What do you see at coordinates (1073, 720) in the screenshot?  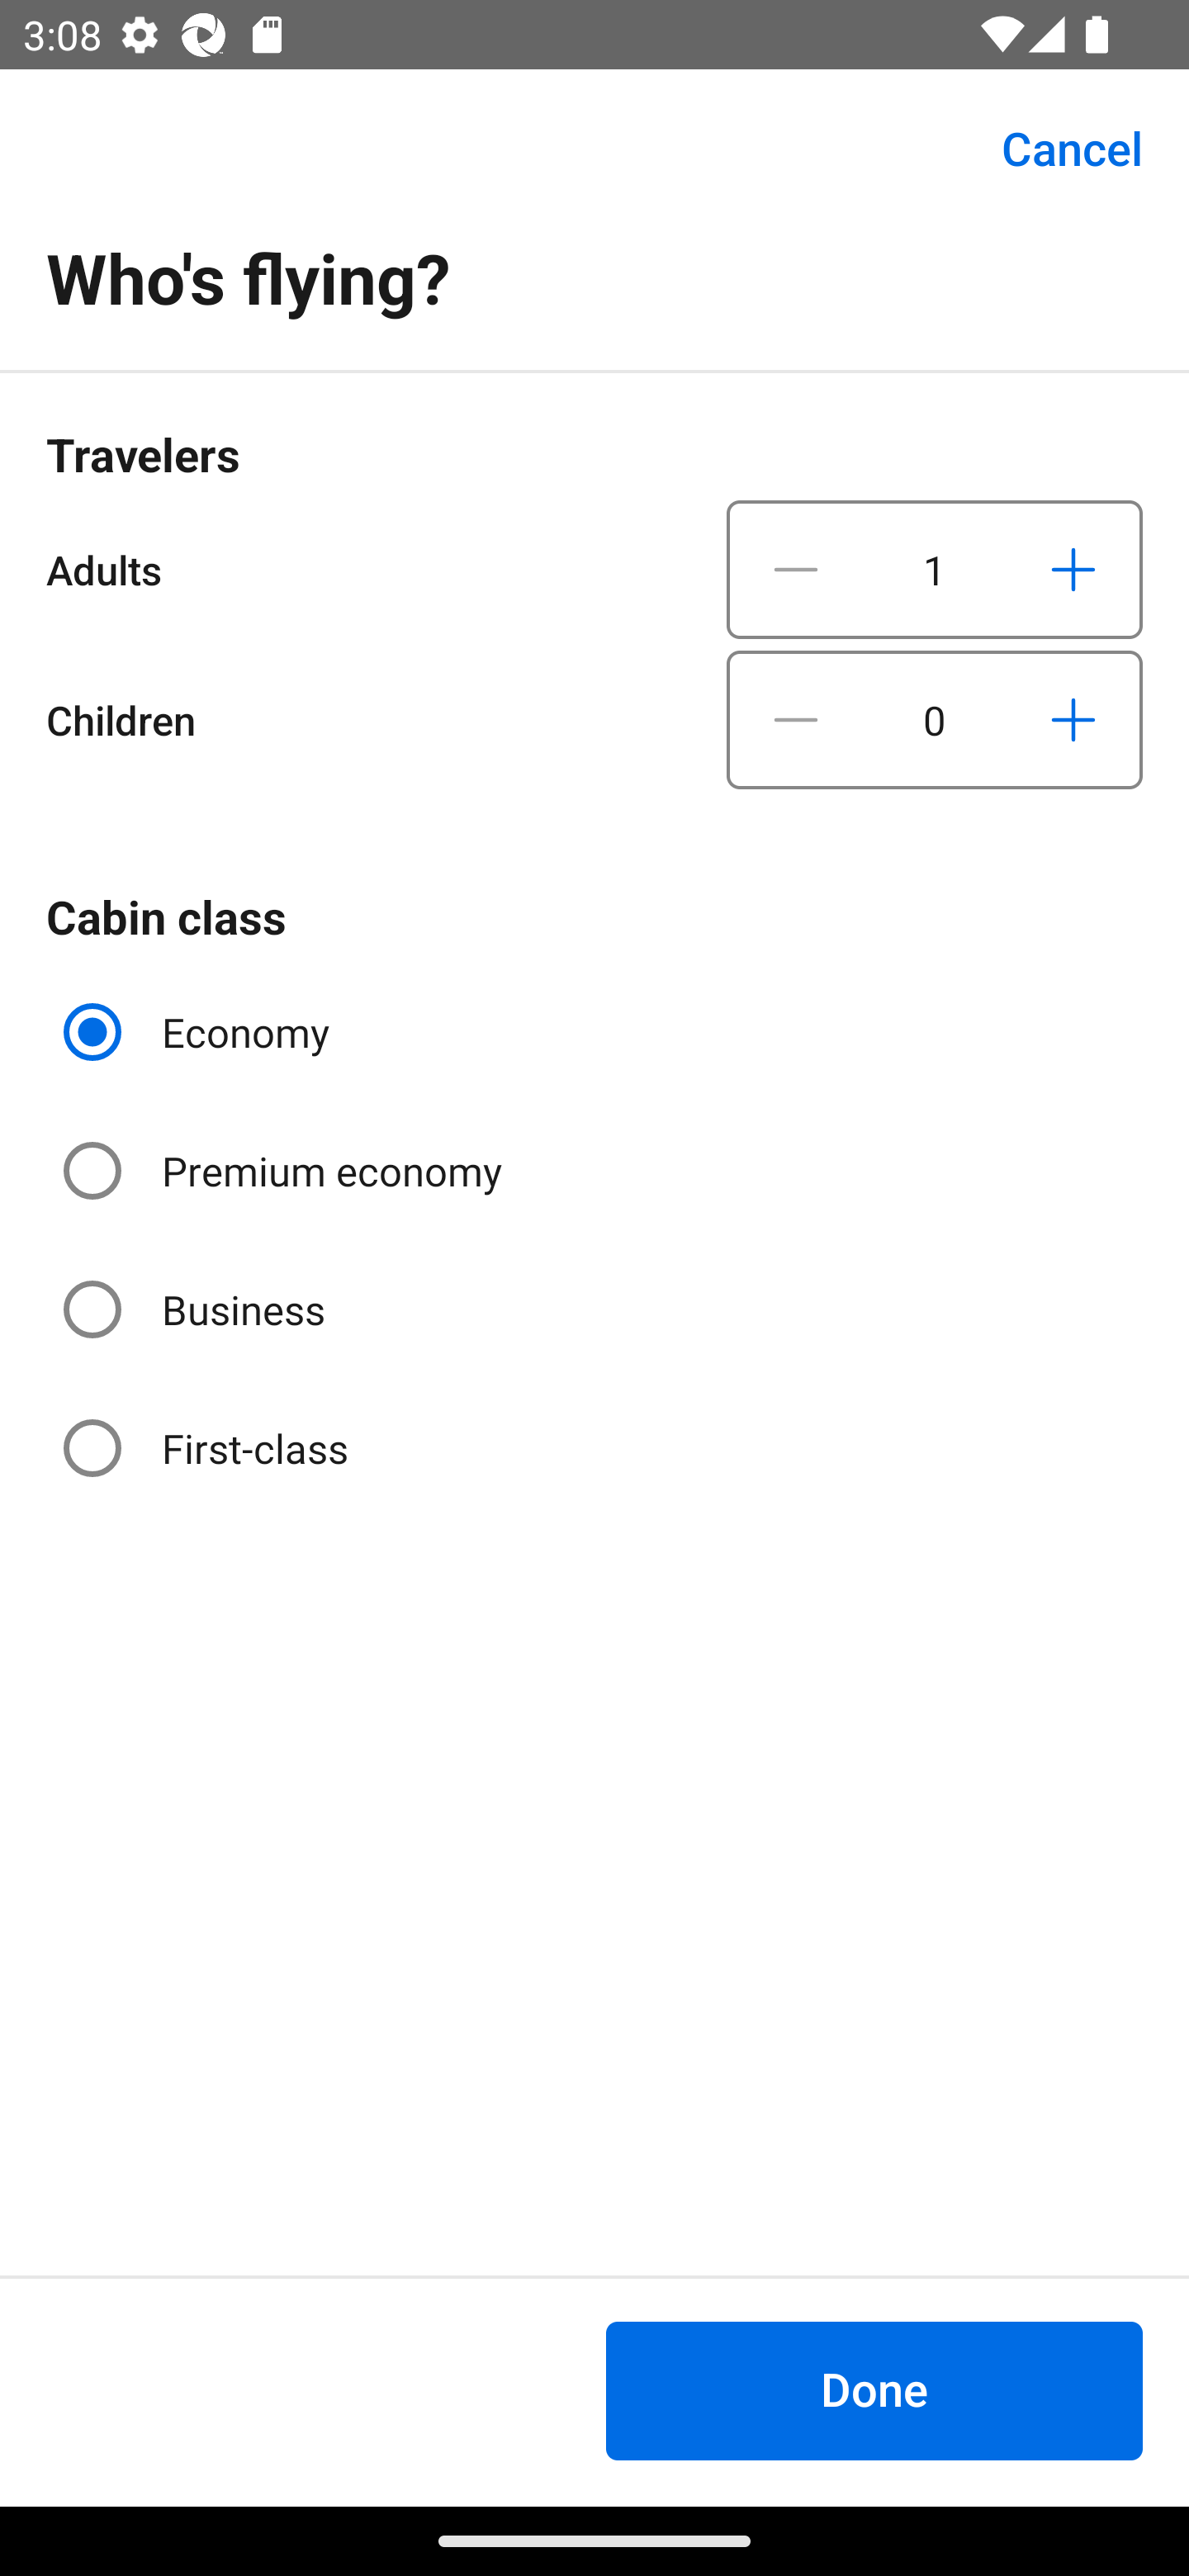 I see `Increase` at bounding box center [1073, 720].